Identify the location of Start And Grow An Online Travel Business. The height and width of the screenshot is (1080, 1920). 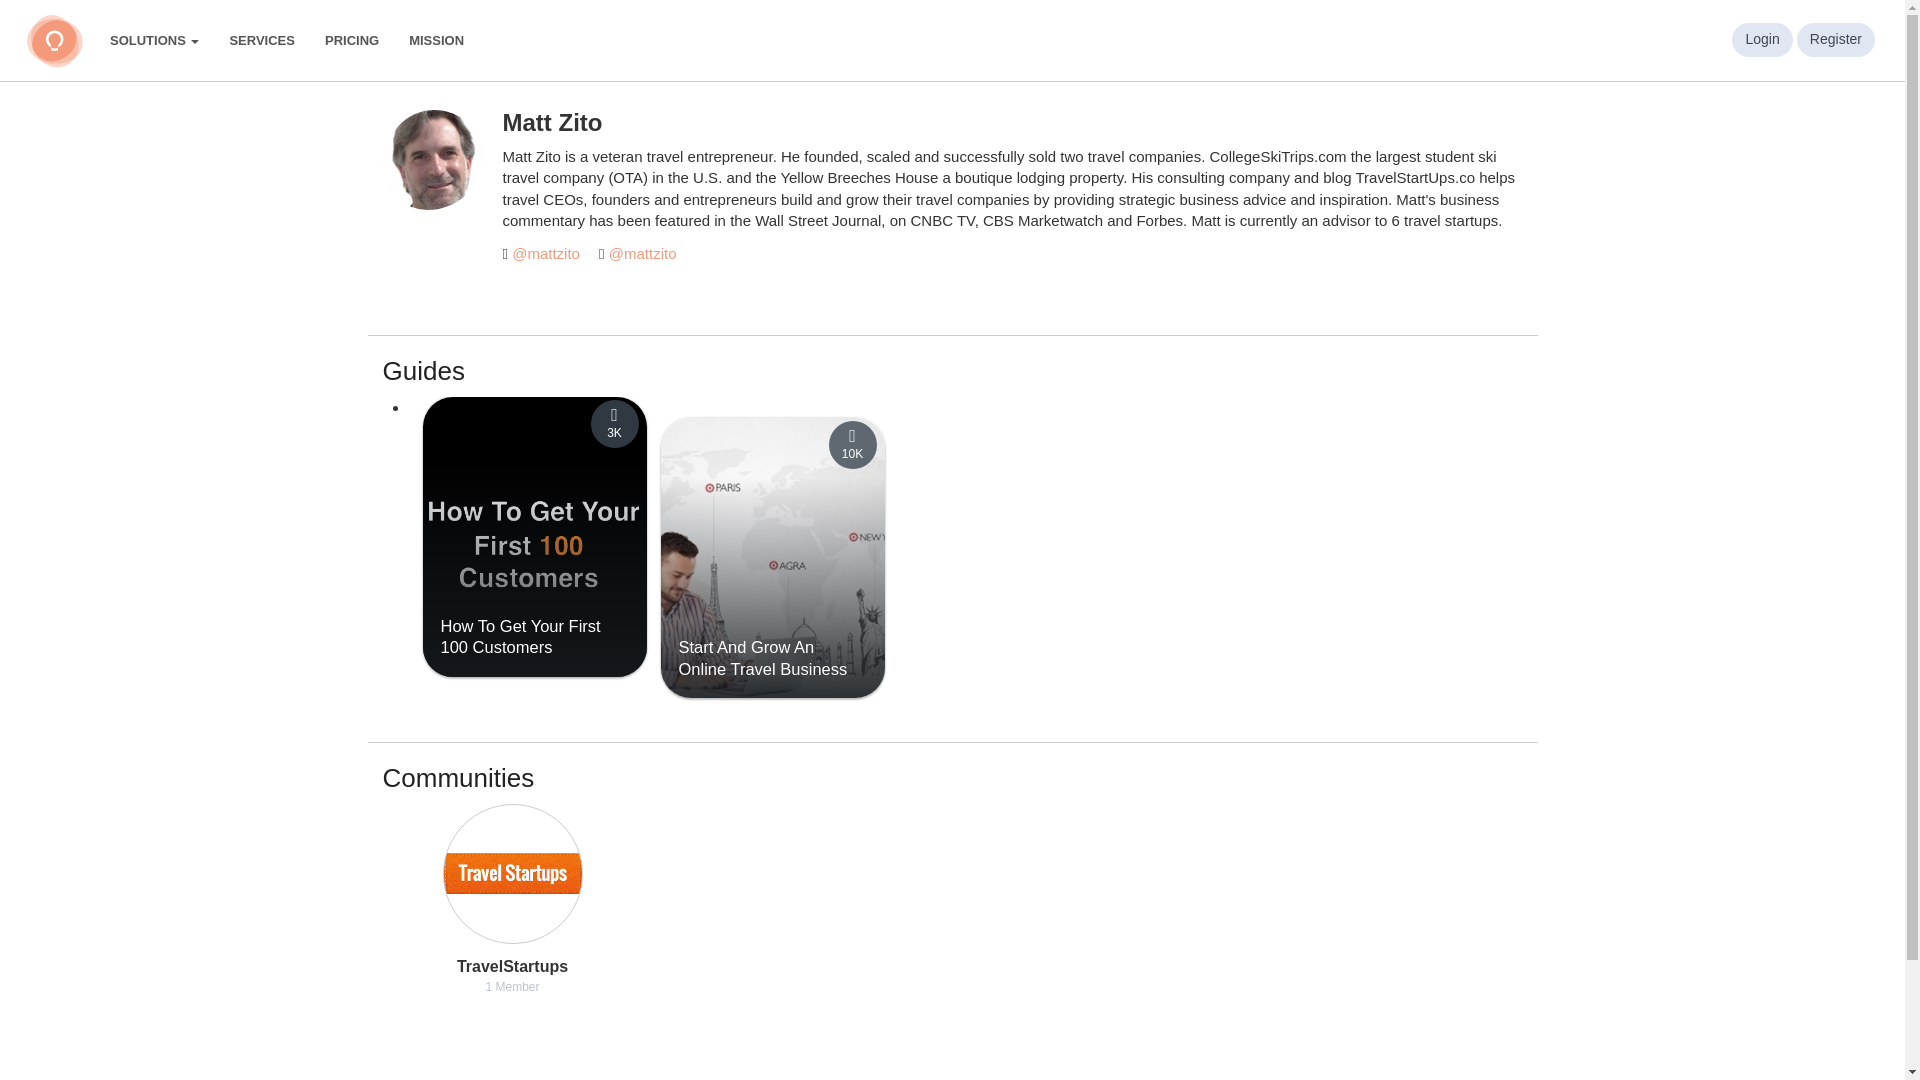
(762, 658).